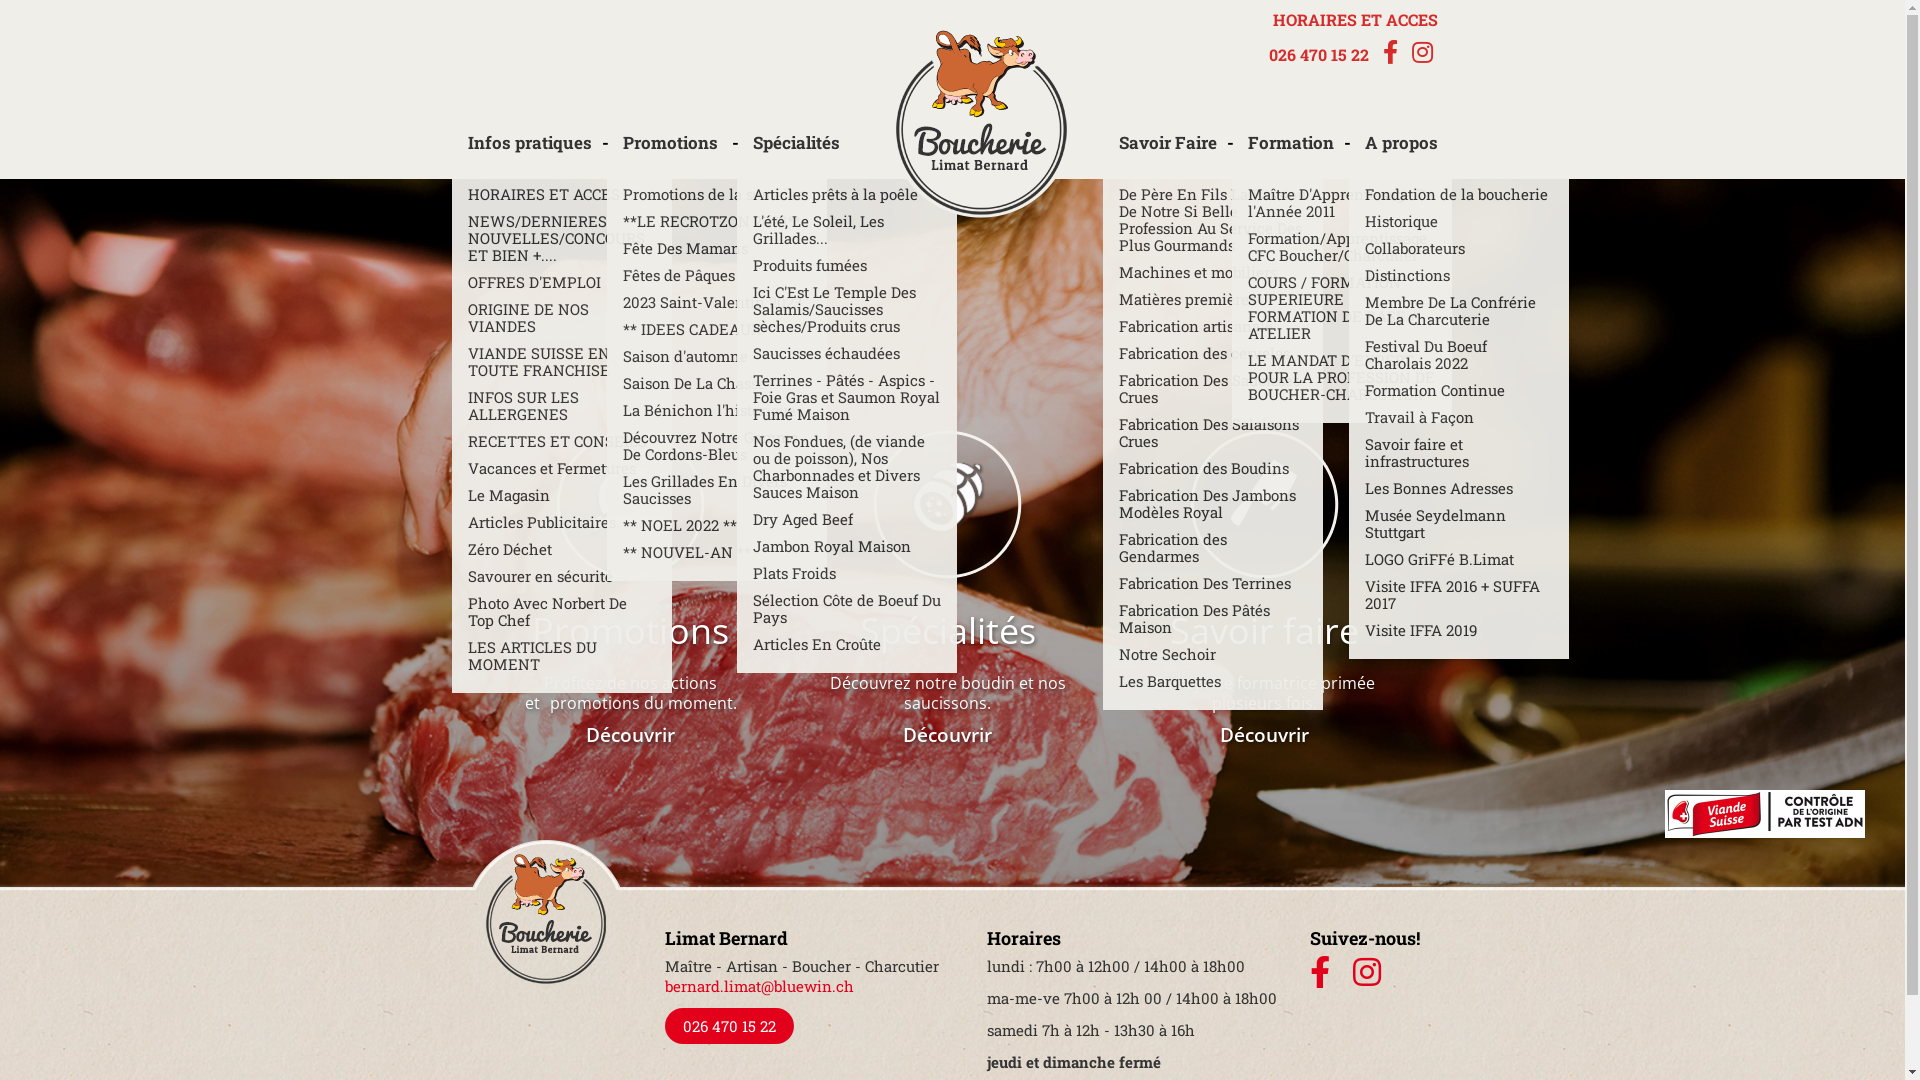 This screenshot has height=1080, width=1920. What do you see at coordinates (562, 406) in the screenshot?
I see `INFOS SUR LES ALLERGENES` at bounding box center [562, 406].